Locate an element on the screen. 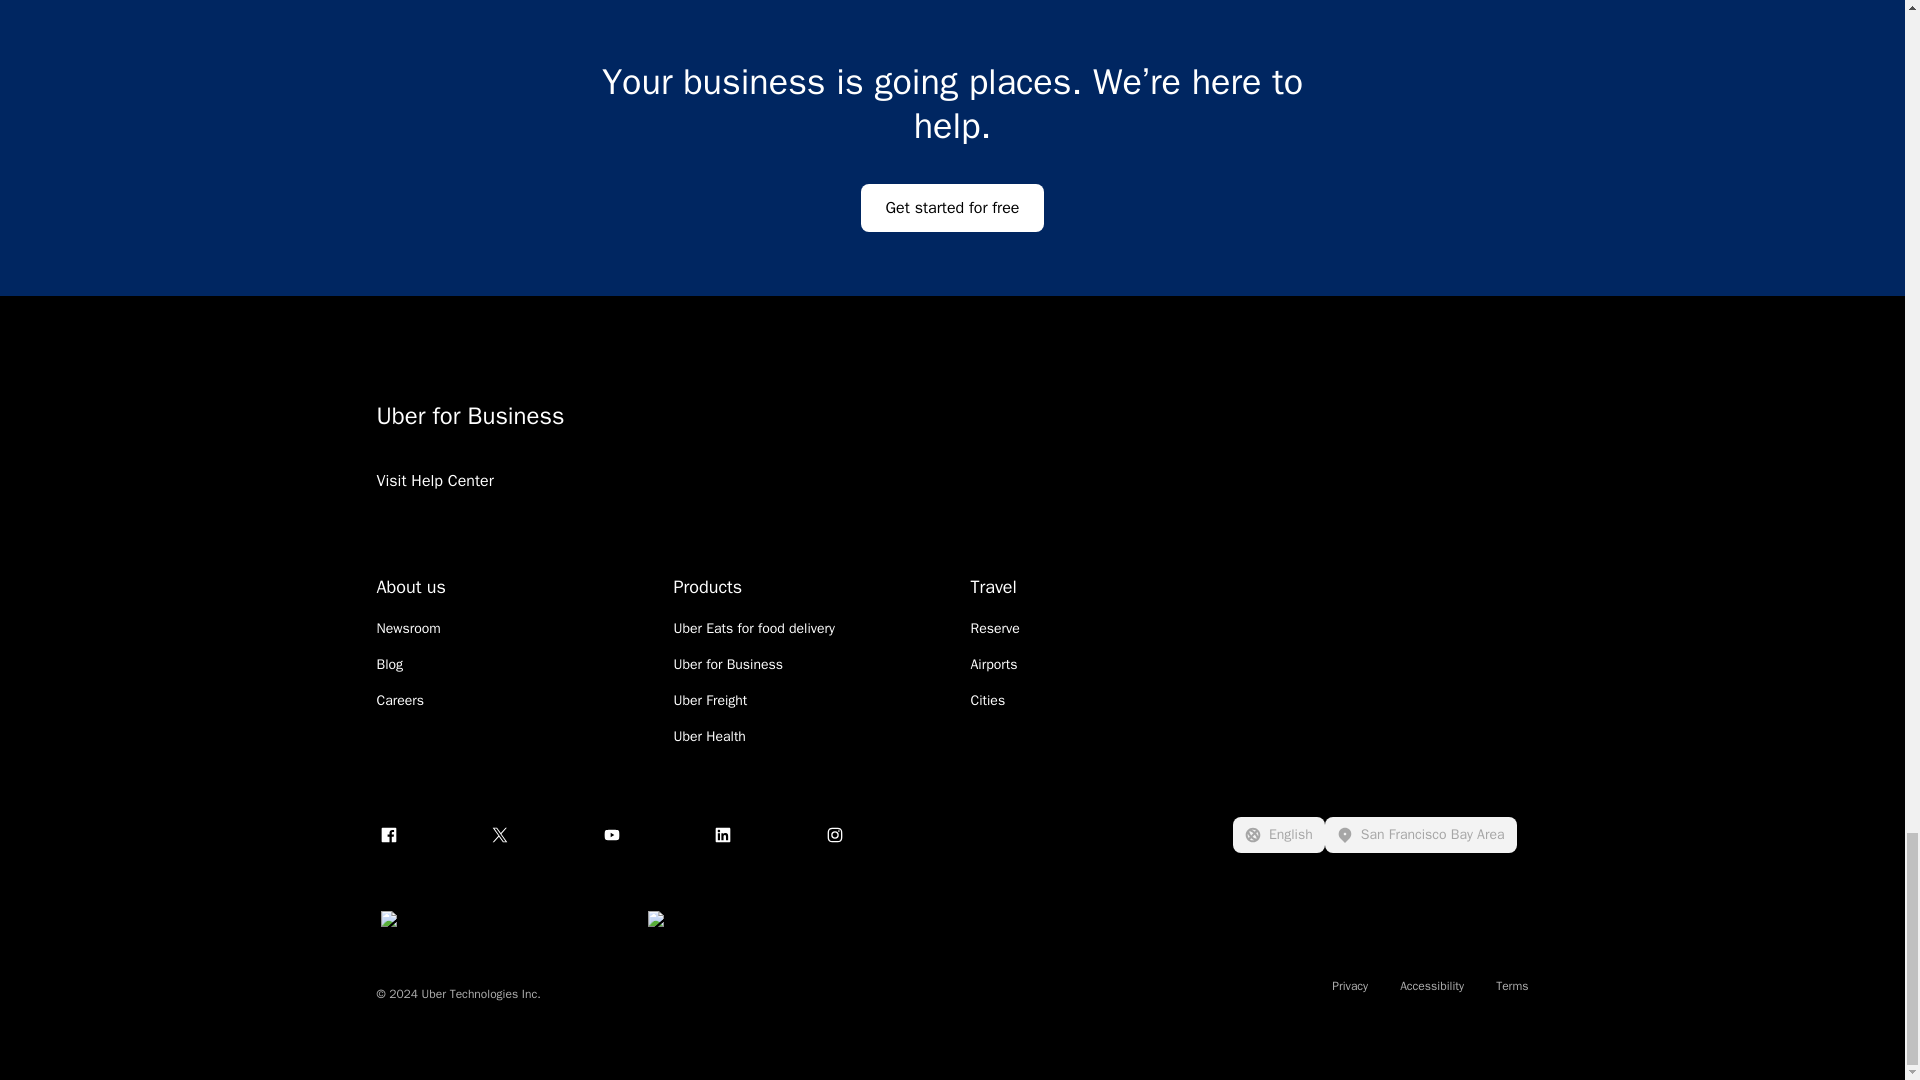 The width and height of the screenshot is (1920, 1080). Careers is located at coordinates (400, 700).